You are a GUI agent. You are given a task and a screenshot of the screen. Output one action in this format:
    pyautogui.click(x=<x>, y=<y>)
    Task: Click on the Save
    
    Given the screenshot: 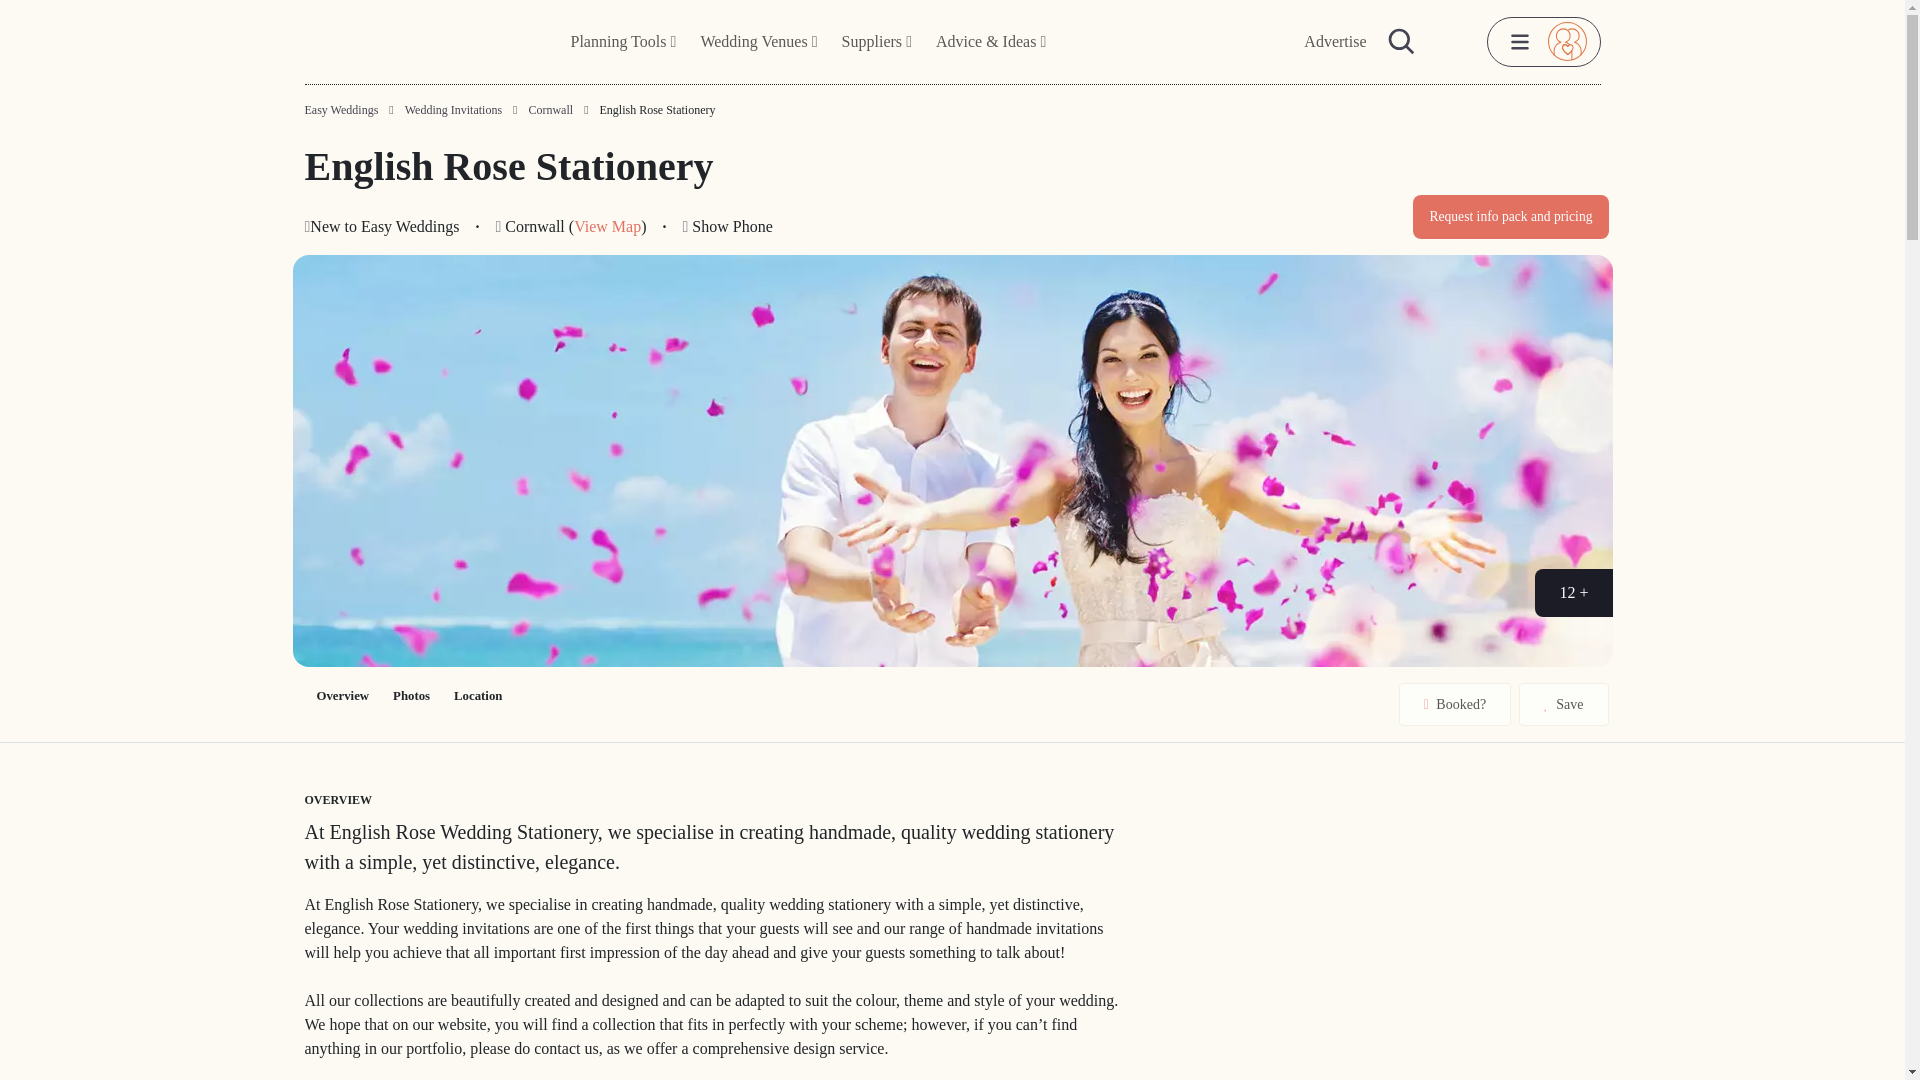 What is the action you would take?
    pyautogui.click(x=1563, y=704)
    